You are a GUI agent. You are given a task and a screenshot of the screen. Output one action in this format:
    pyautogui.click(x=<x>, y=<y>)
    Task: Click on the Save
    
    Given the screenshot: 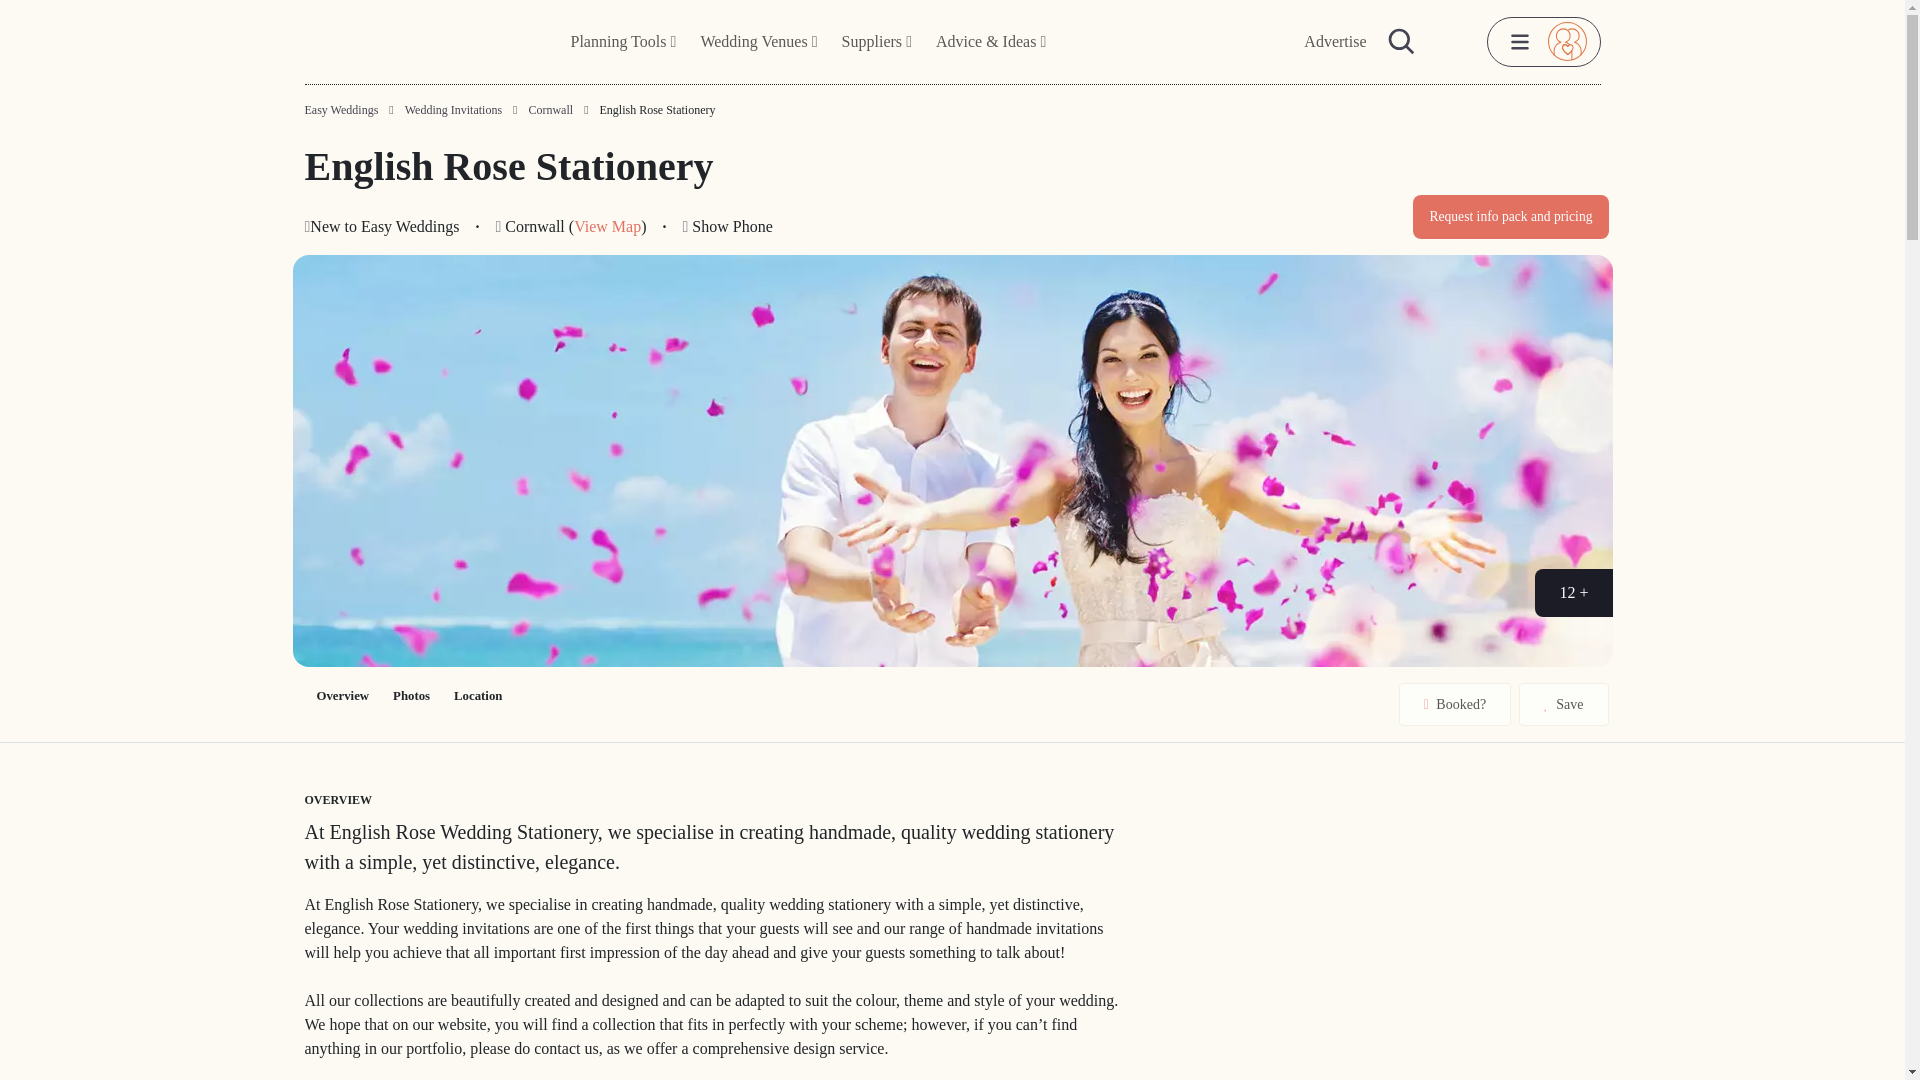 What is the action you would take?
    pyautogui.click(x=1563, y=704)
    